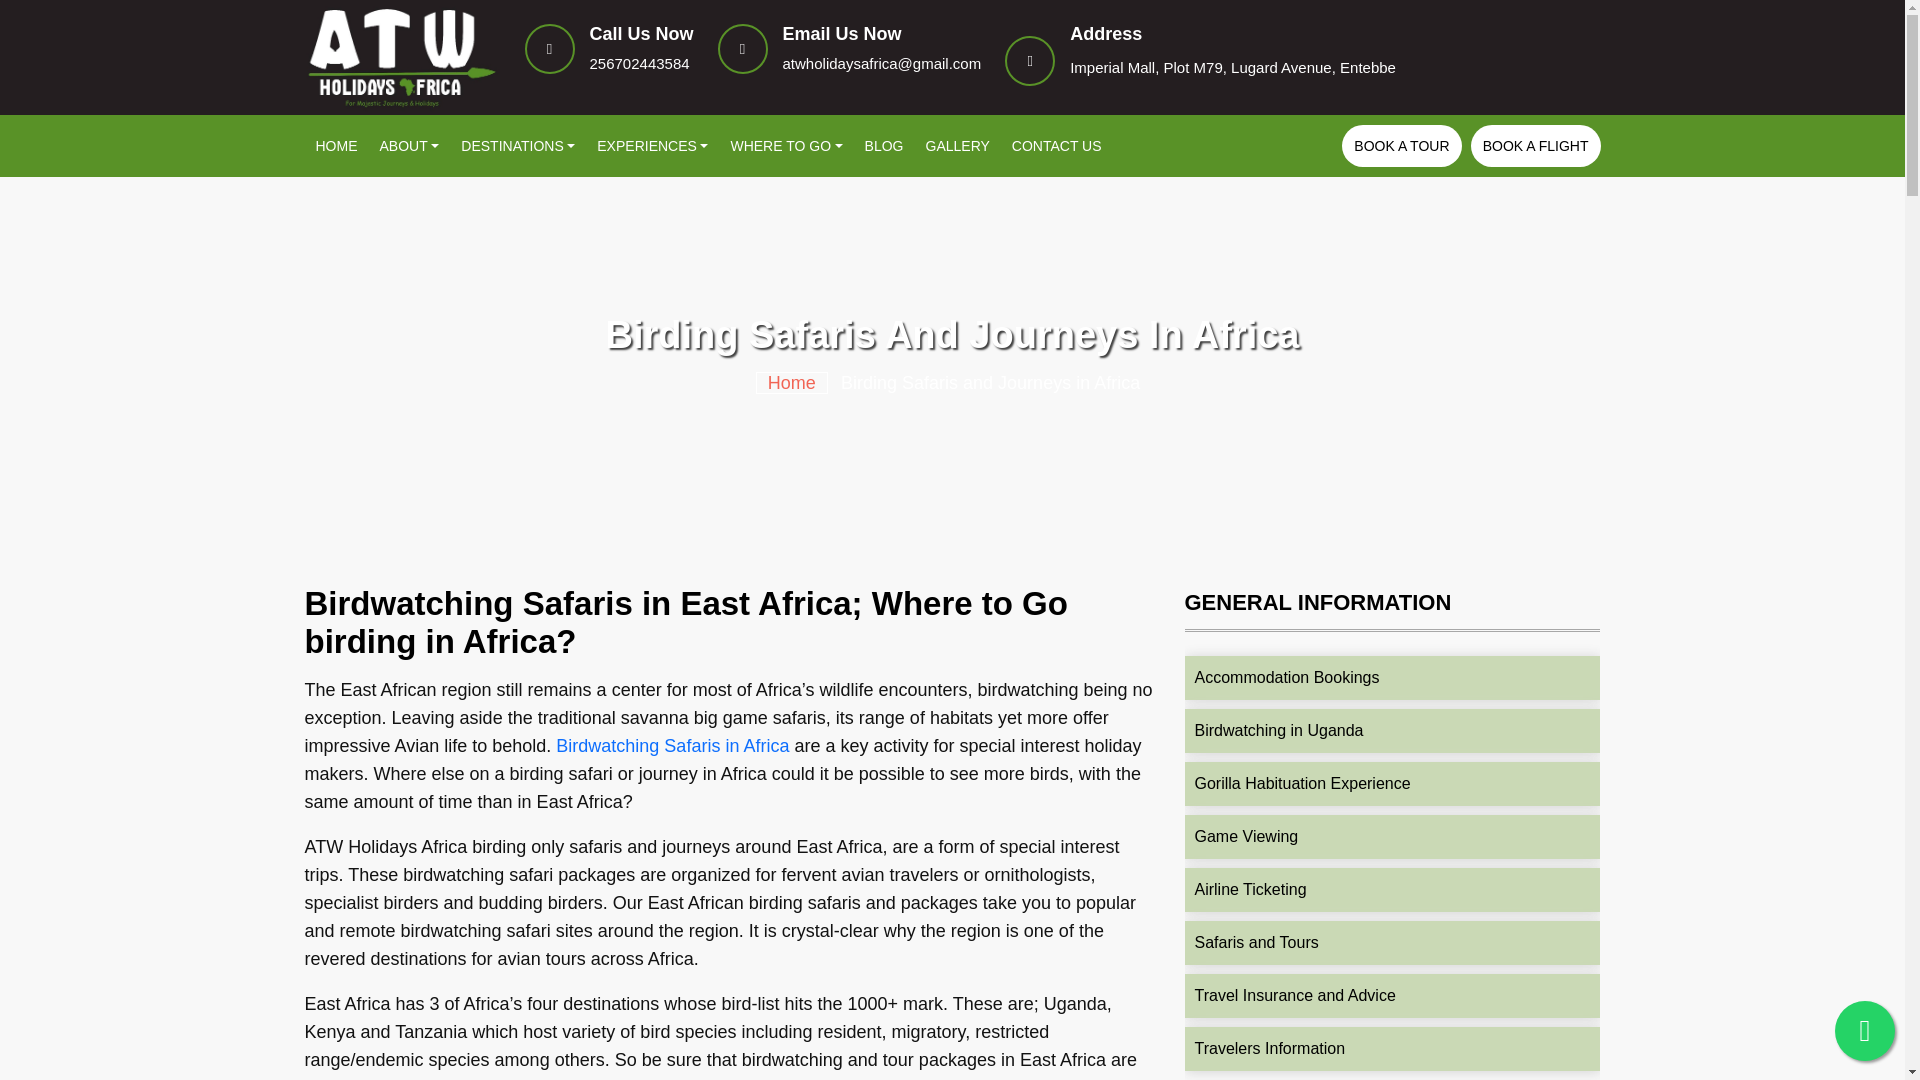 This screenshot has width=1920, height=1080. What do you see at coordinates (408, 146) in the screenshot?
I see `ABOUT` at bounding box center [408, 146].